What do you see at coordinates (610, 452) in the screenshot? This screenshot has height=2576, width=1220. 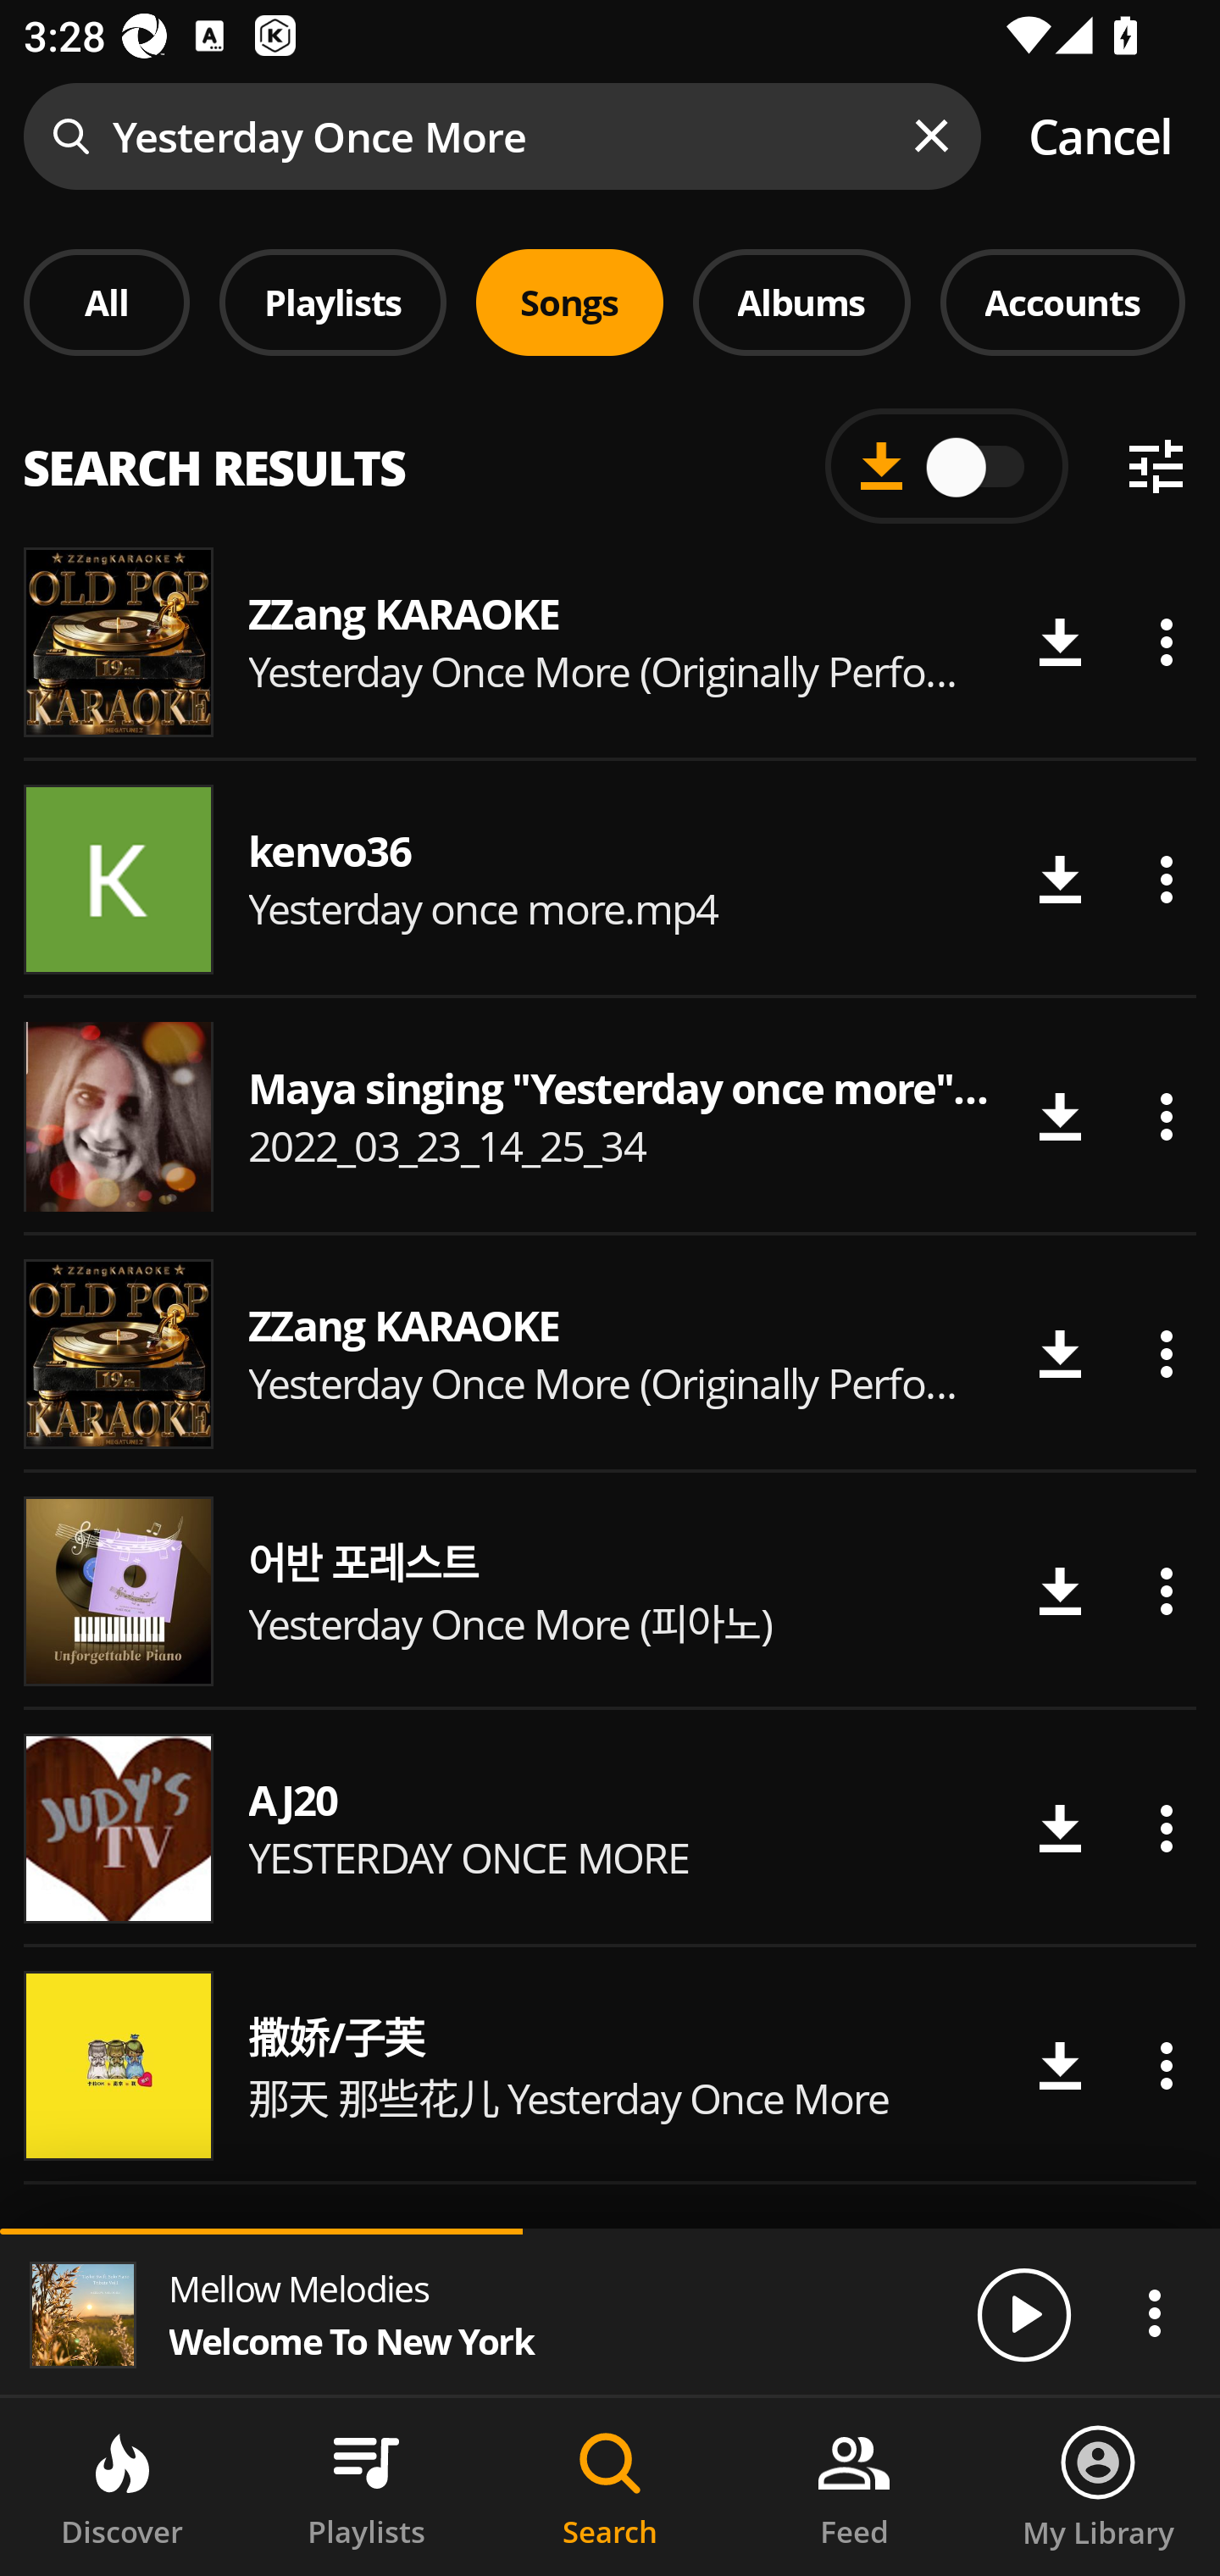 I see `All Country Afrosounds Pop Caribbean` at bounding box center [610, 452].